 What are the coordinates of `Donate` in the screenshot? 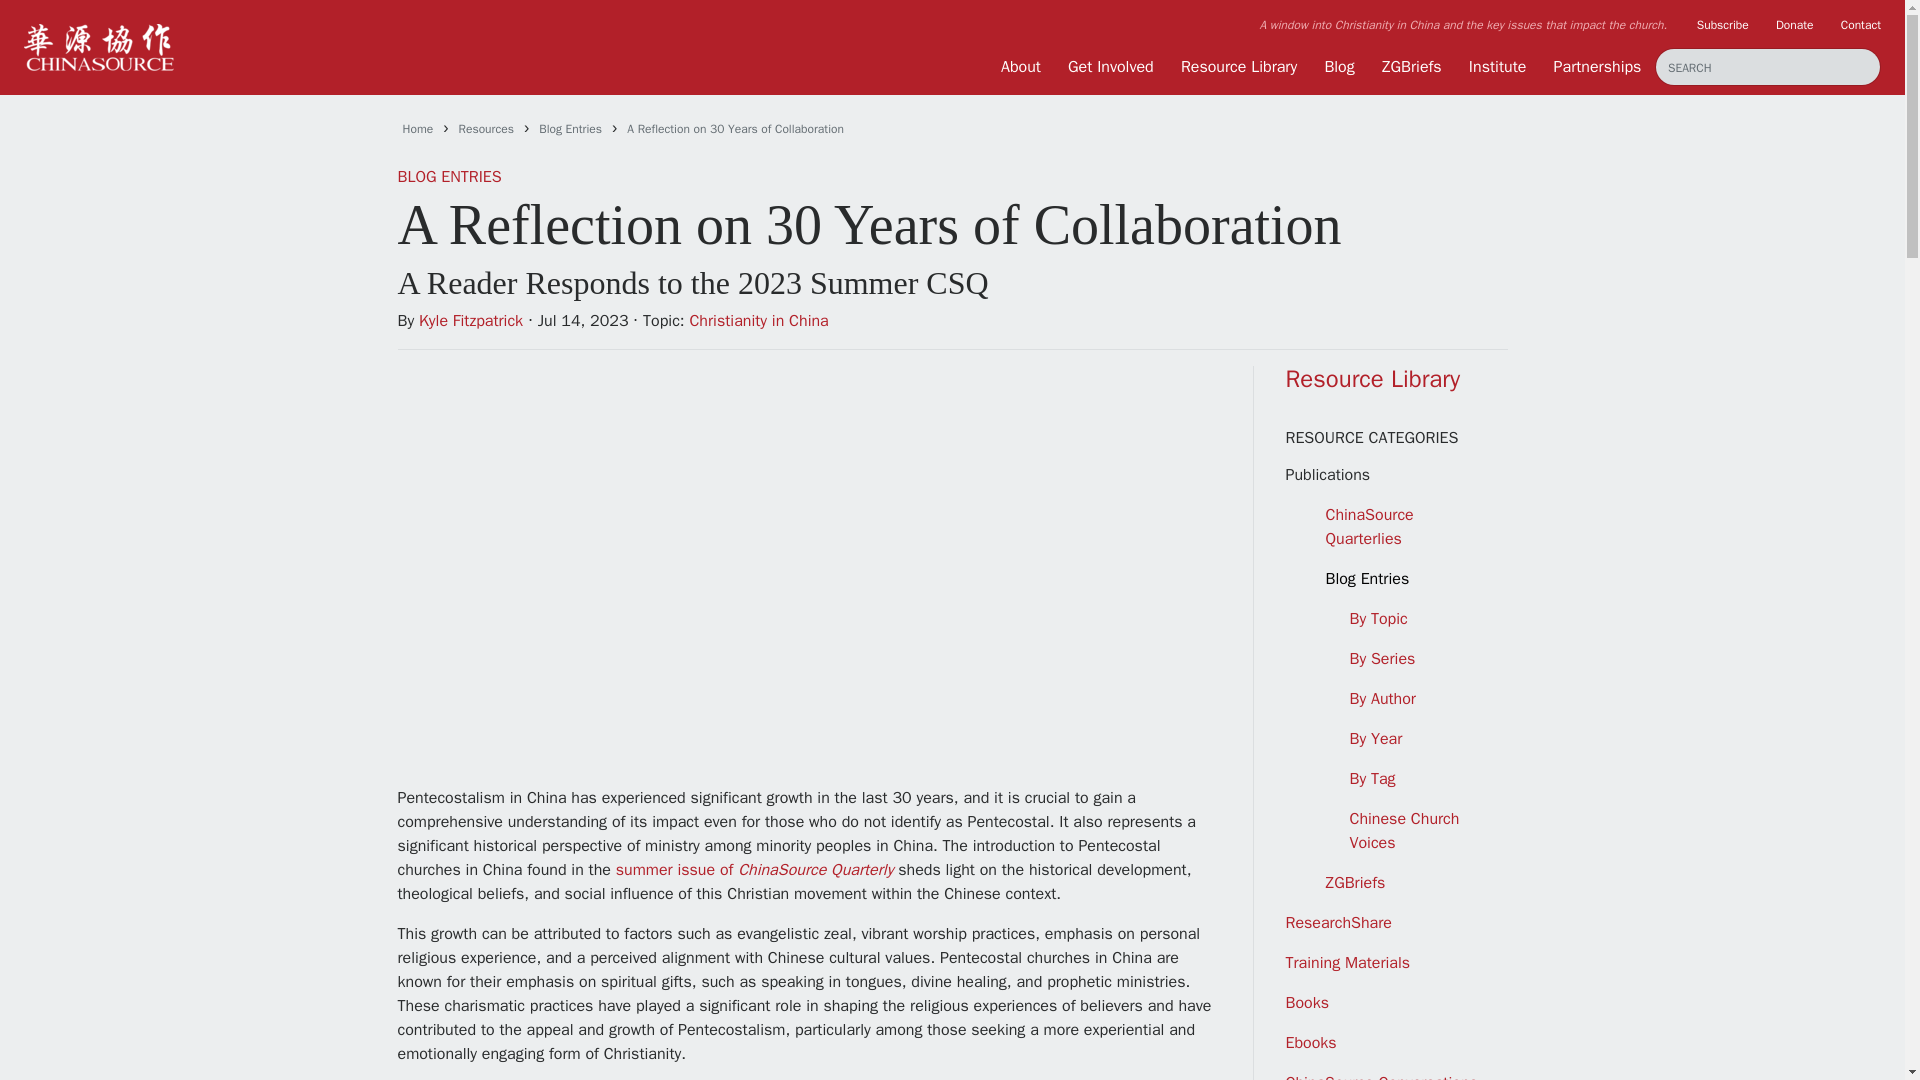 It's located at (1795, 24).